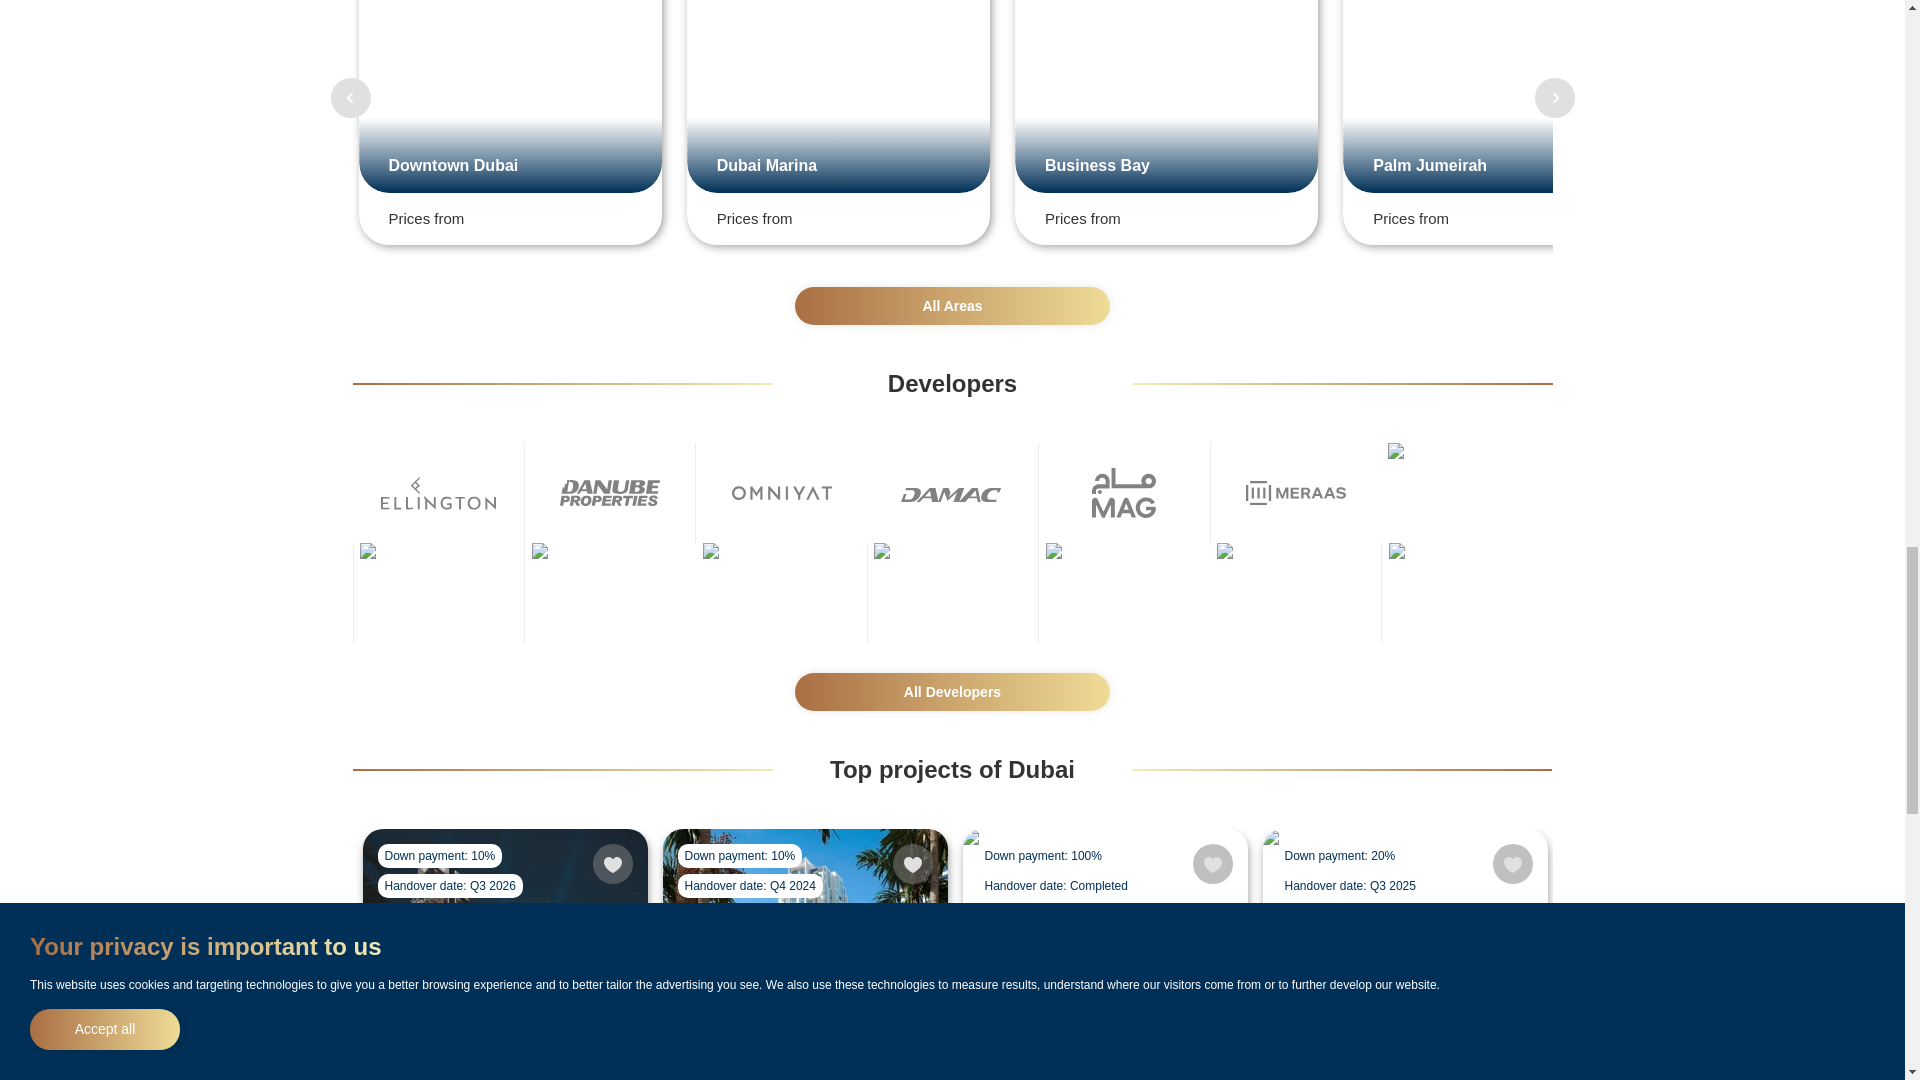 The height and width of the screenshot is (1080, 1920). Describe the element at coordinates (610, 492) in the screenshot. I see `Danube Properties image` at that location.